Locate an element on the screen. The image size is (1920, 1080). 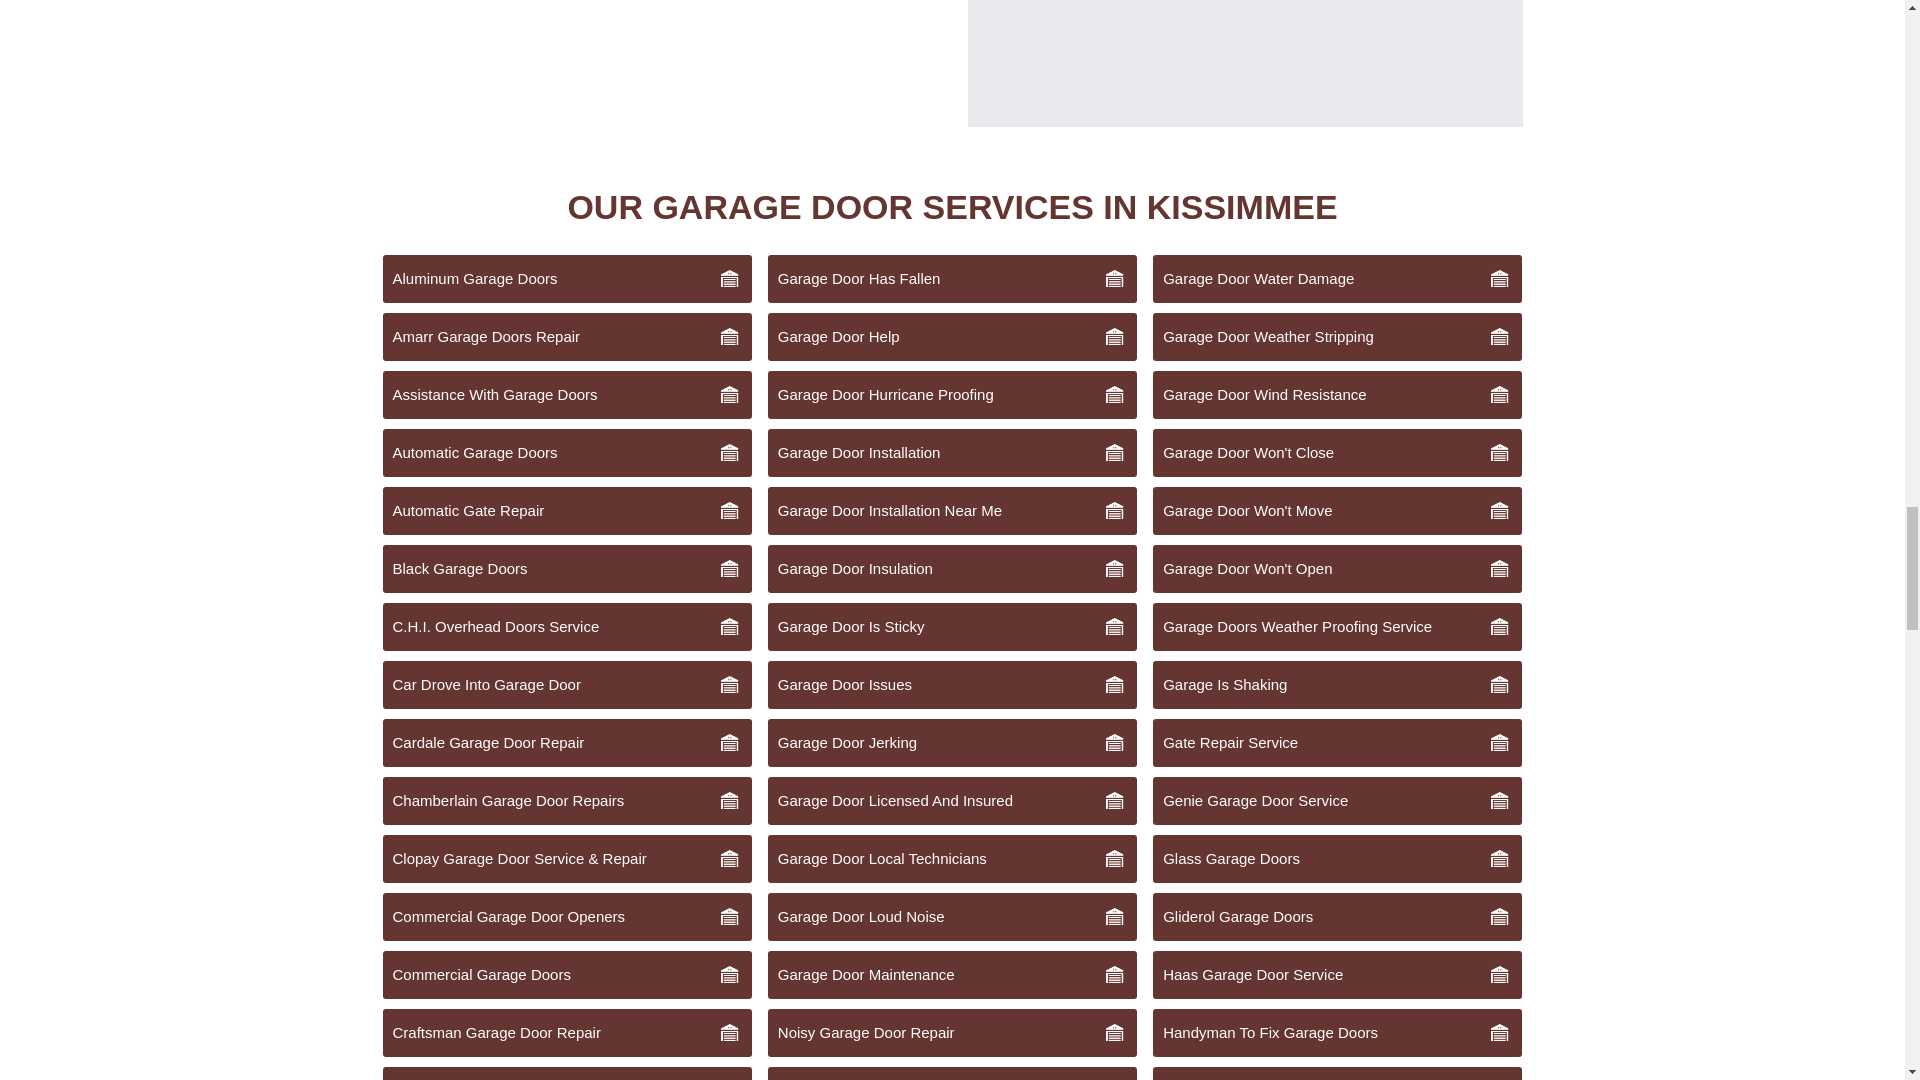
Cardale Garage Door Repair is located at coordinates (566, 742).